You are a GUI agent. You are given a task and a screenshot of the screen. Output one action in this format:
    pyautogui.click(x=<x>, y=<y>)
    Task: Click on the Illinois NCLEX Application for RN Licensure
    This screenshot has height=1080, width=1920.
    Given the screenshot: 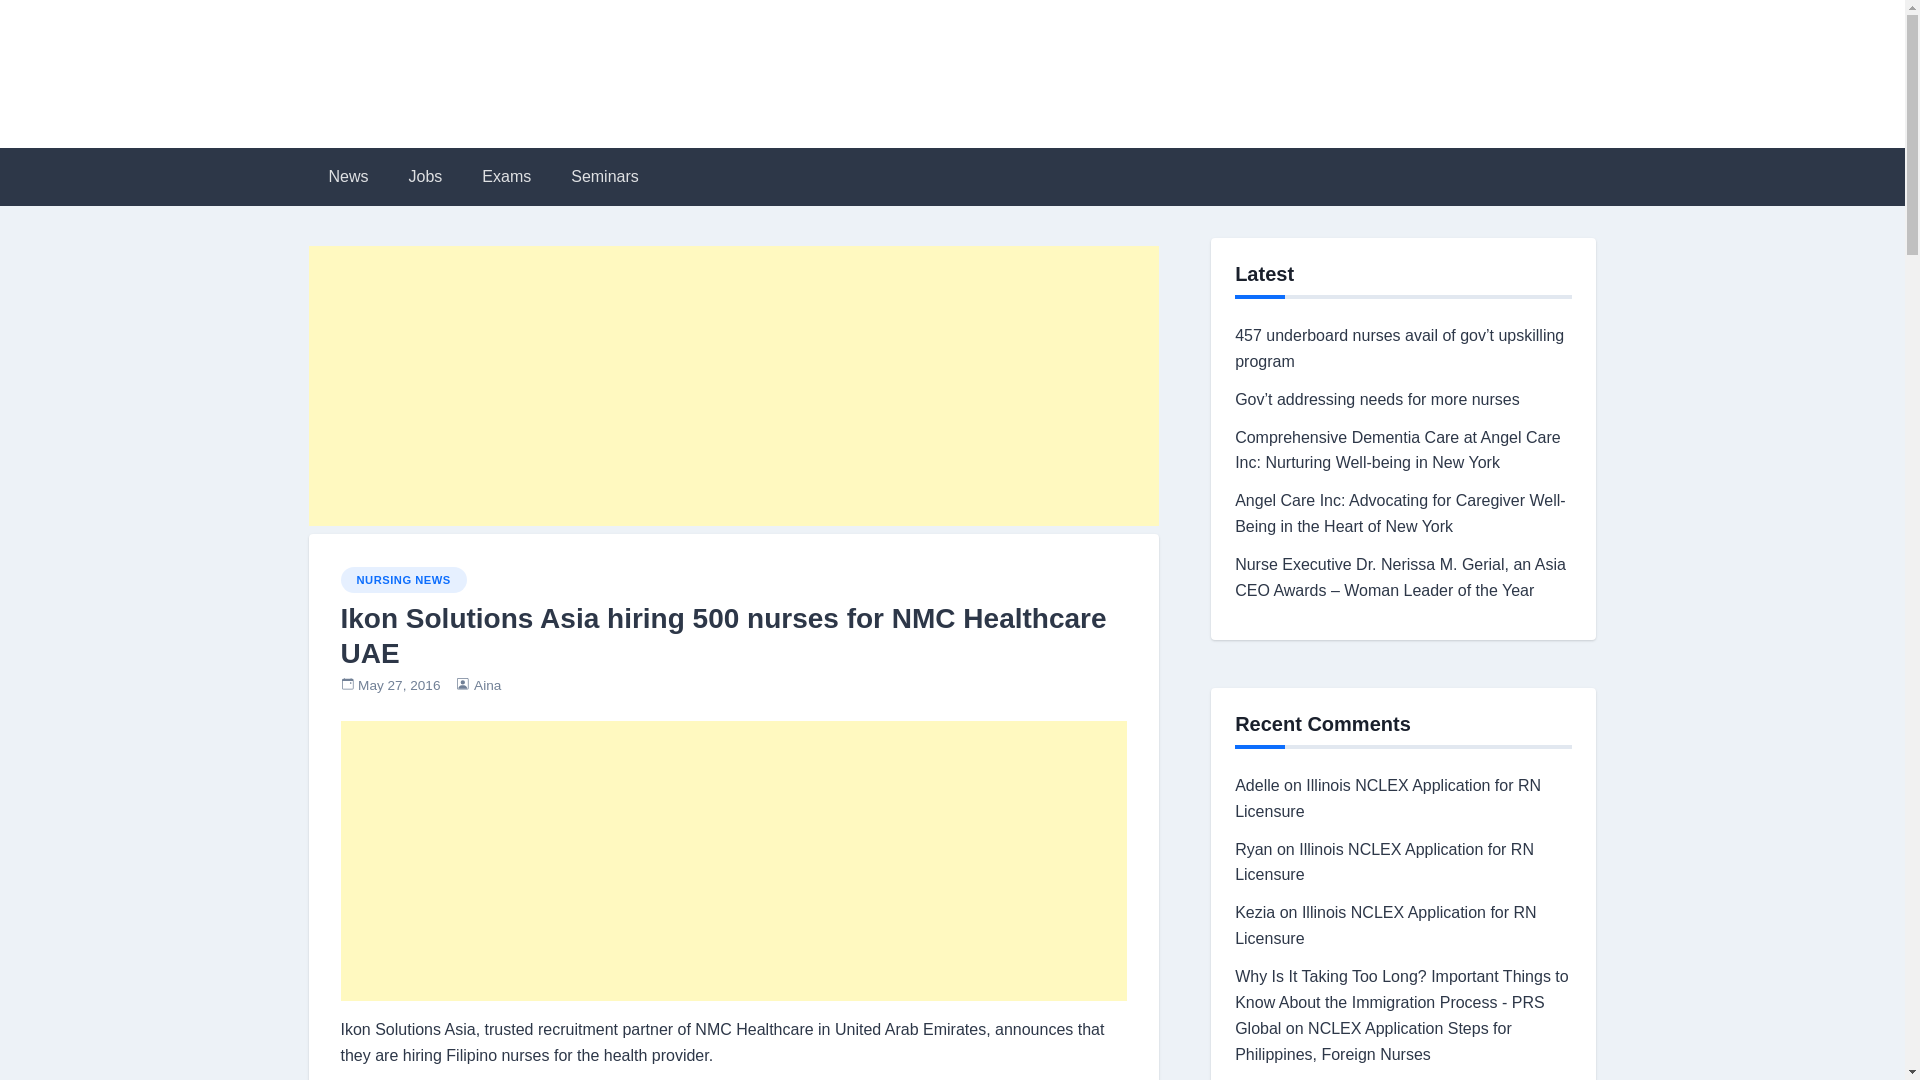 What is the action you would take?
    pyautogui.click(x=1385, y=925)
    